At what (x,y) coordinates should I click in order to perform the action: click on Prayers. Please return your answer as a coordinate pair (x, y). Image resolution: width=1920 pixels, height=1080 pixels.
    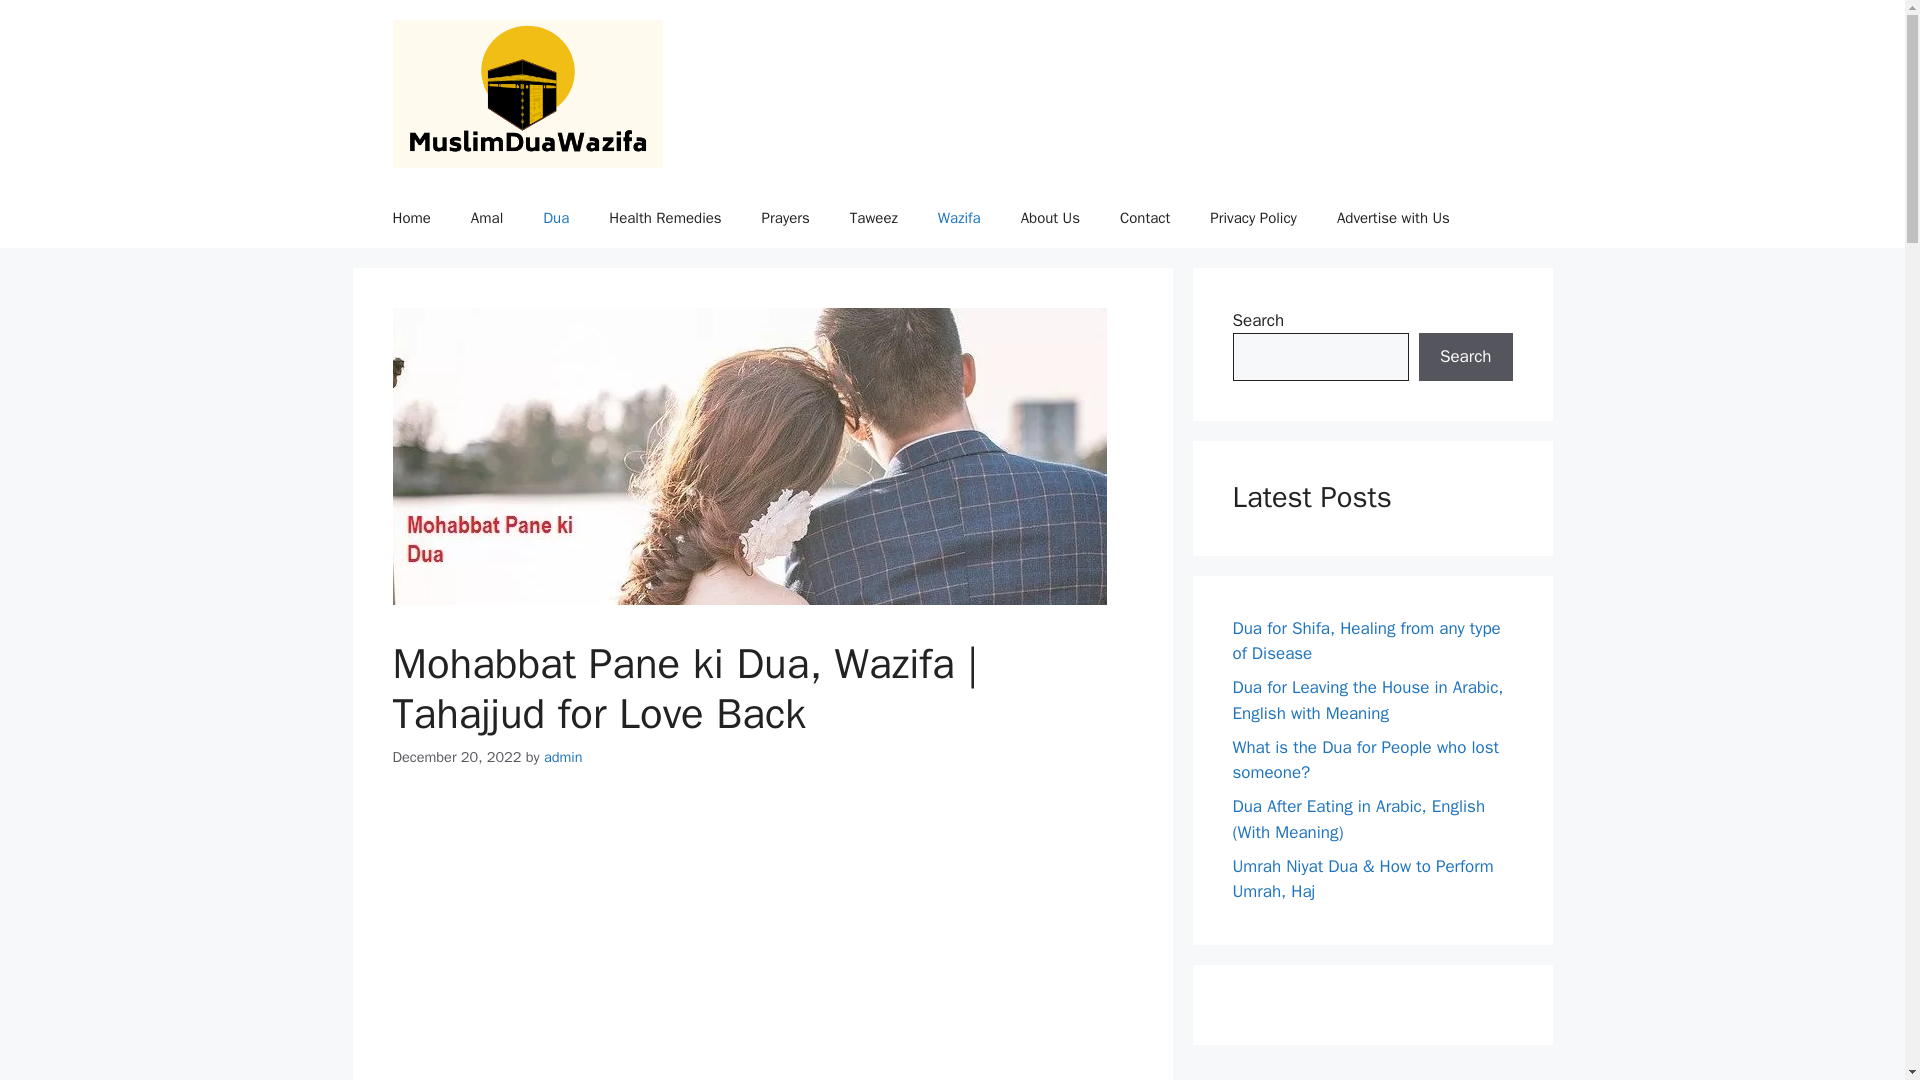
    Looking at the image, I should click on (785, 218).